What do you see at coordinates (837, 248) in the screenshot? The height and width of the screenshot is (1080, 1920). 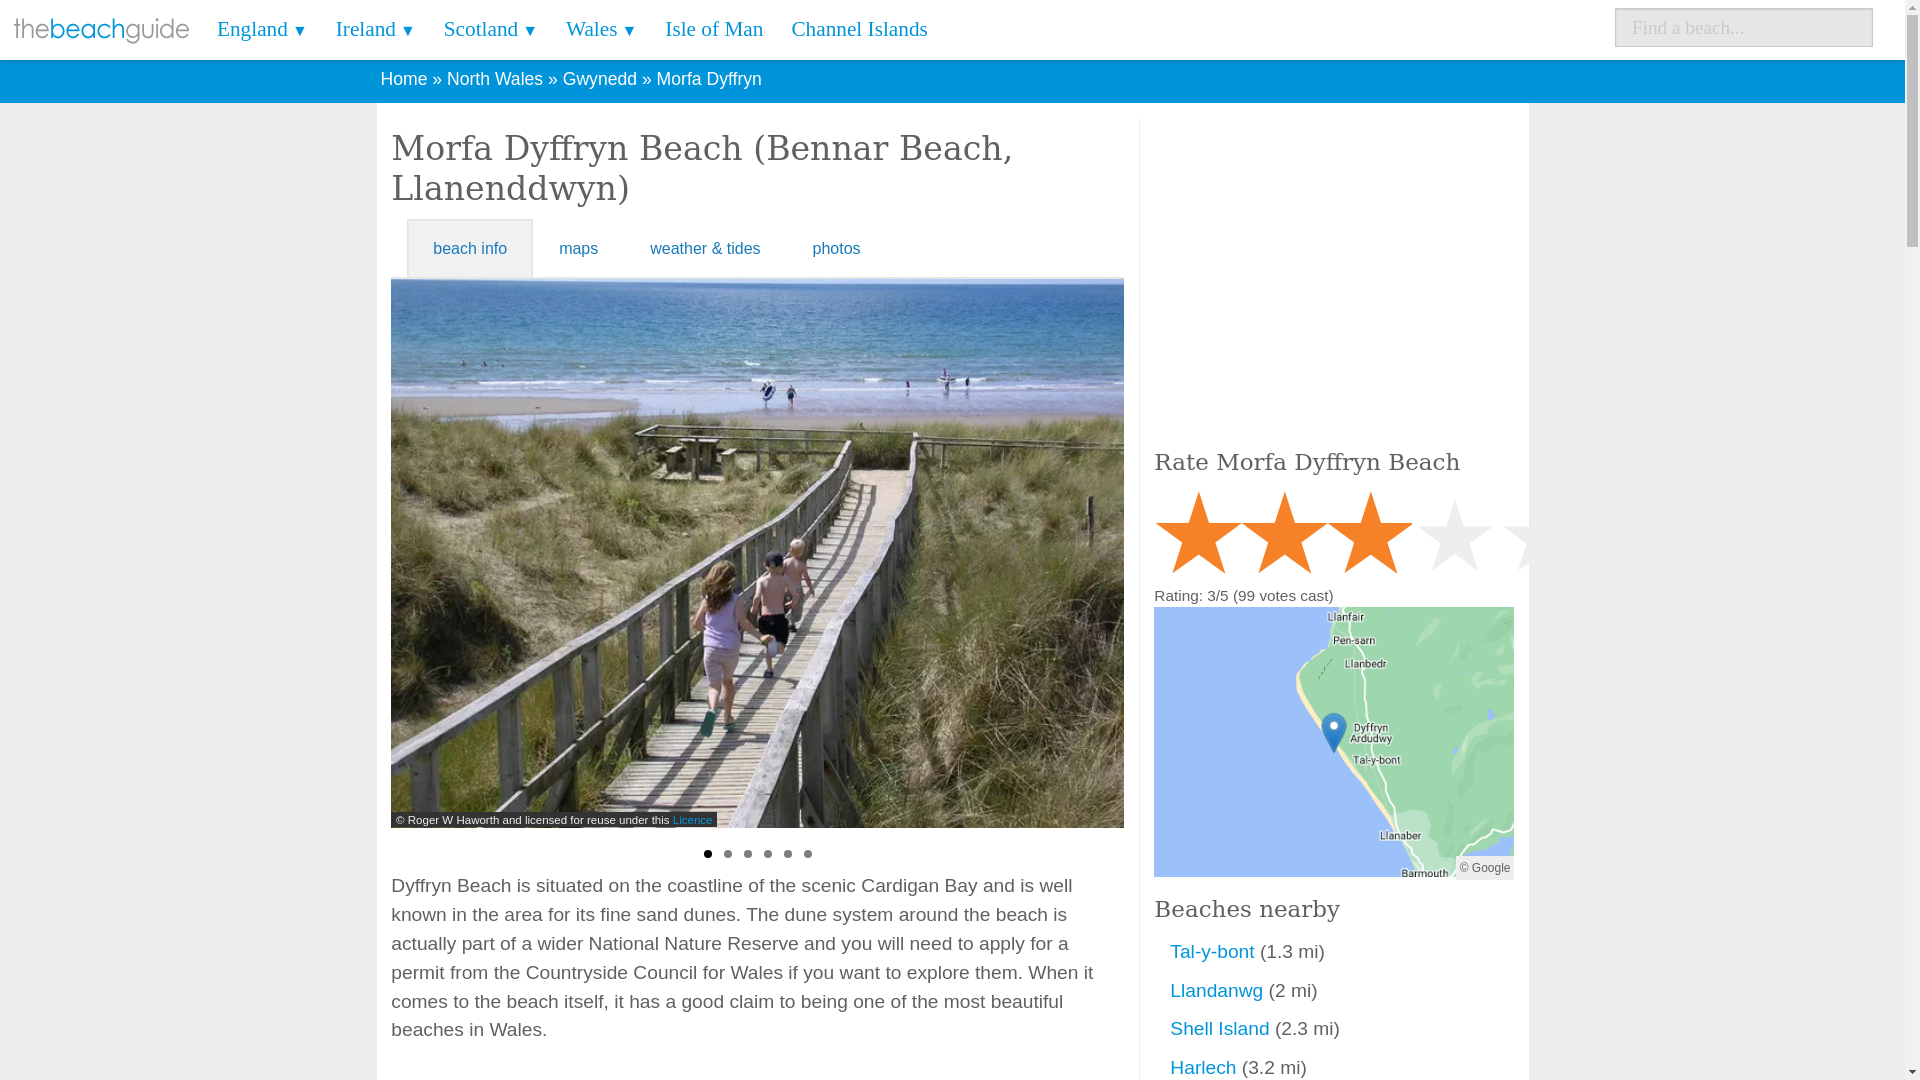 I see `Morfa Dyffryn Beach beach photos` at bounding box center [837, 248].